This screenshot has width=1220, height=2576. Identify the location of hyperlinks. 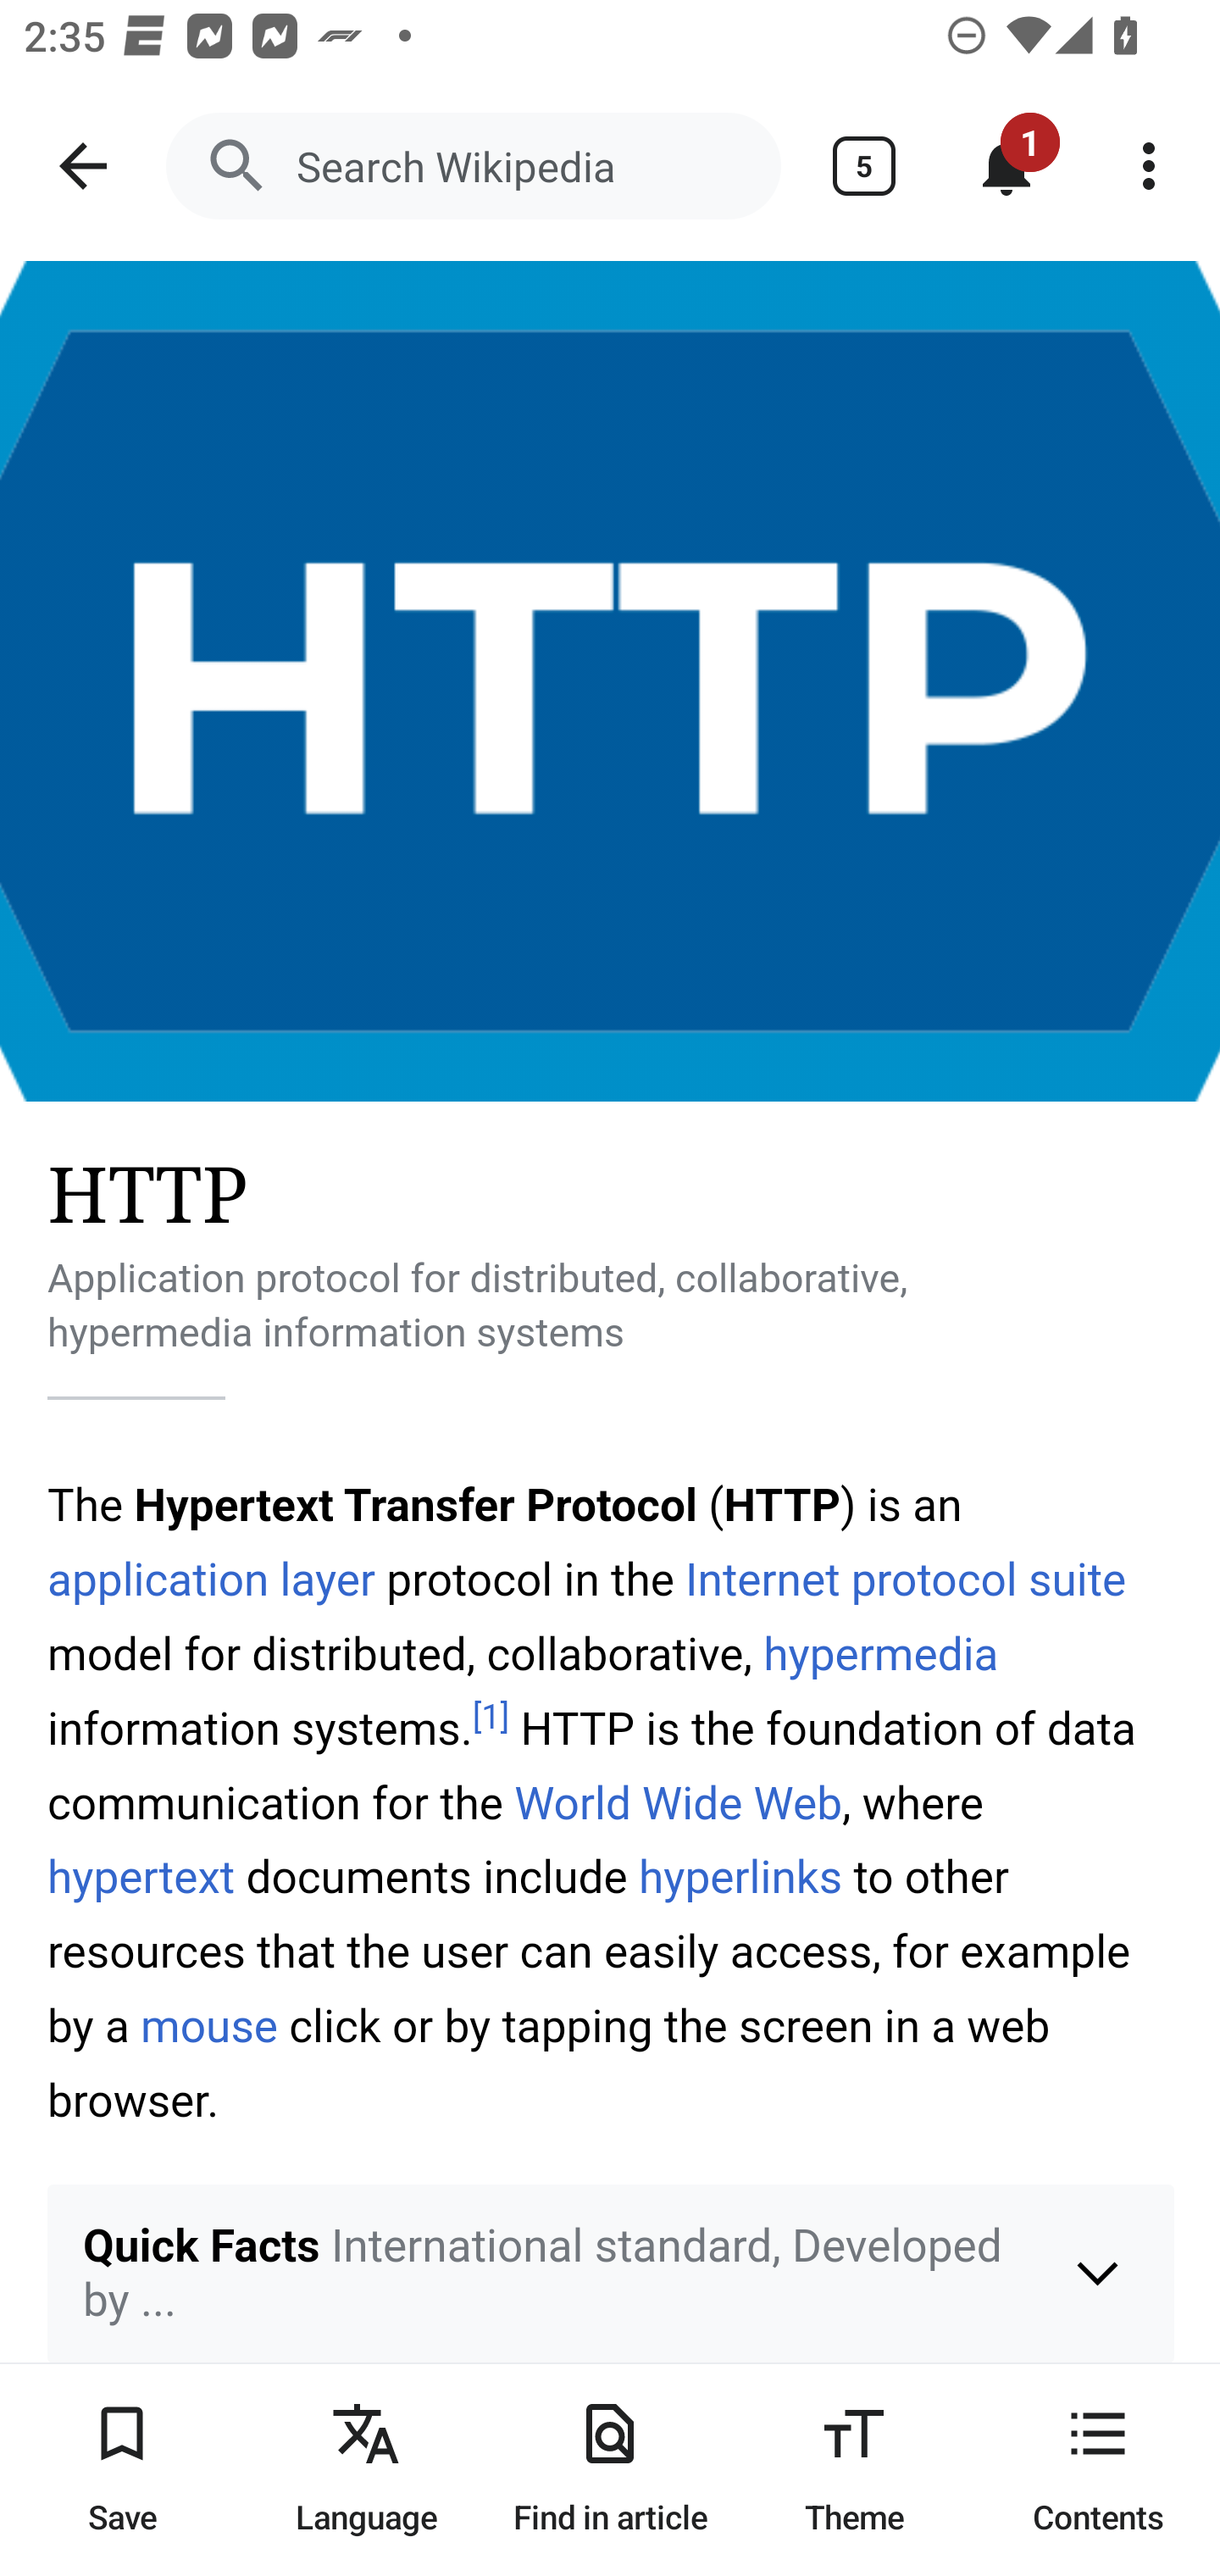
(740, 1878).